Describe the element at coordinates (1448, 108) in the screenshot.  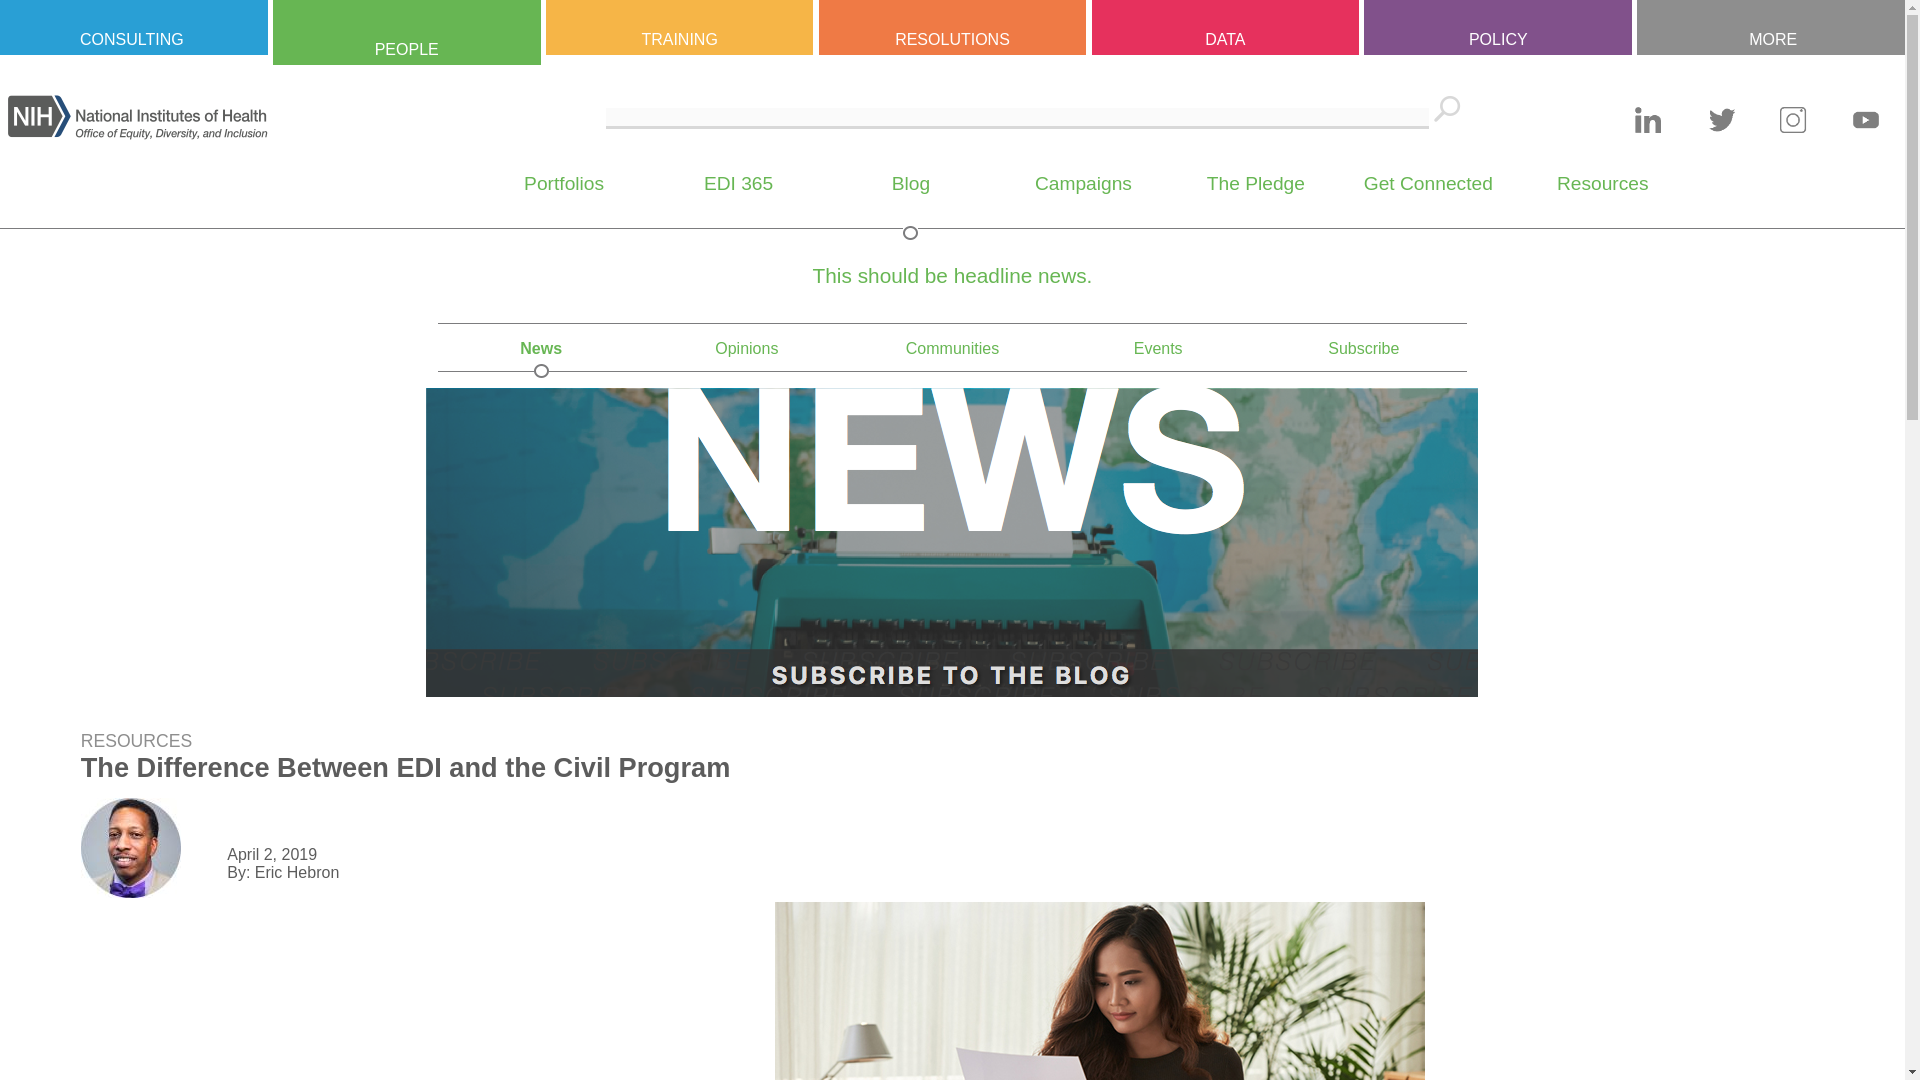
I see `Search` at that location.